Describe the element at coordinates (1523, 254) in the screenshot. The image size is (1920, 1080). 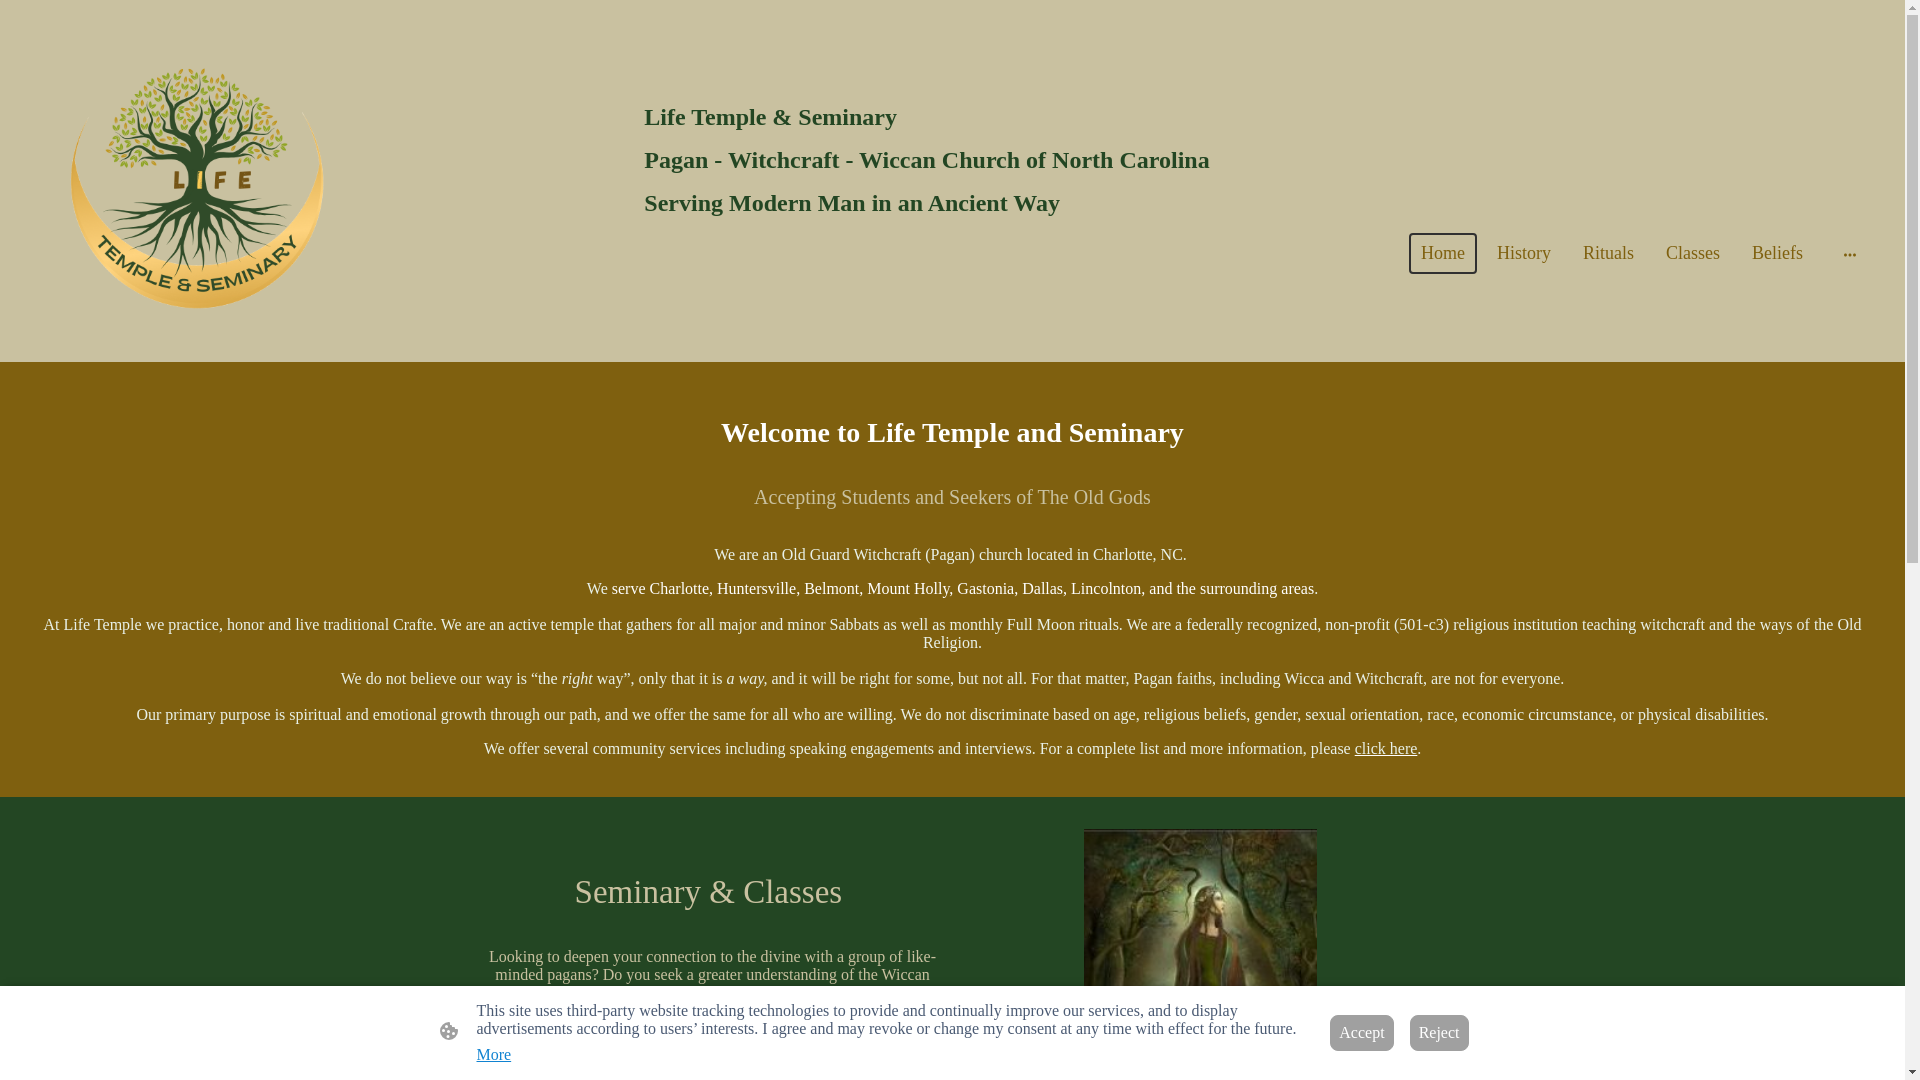
I see `History` at that location.